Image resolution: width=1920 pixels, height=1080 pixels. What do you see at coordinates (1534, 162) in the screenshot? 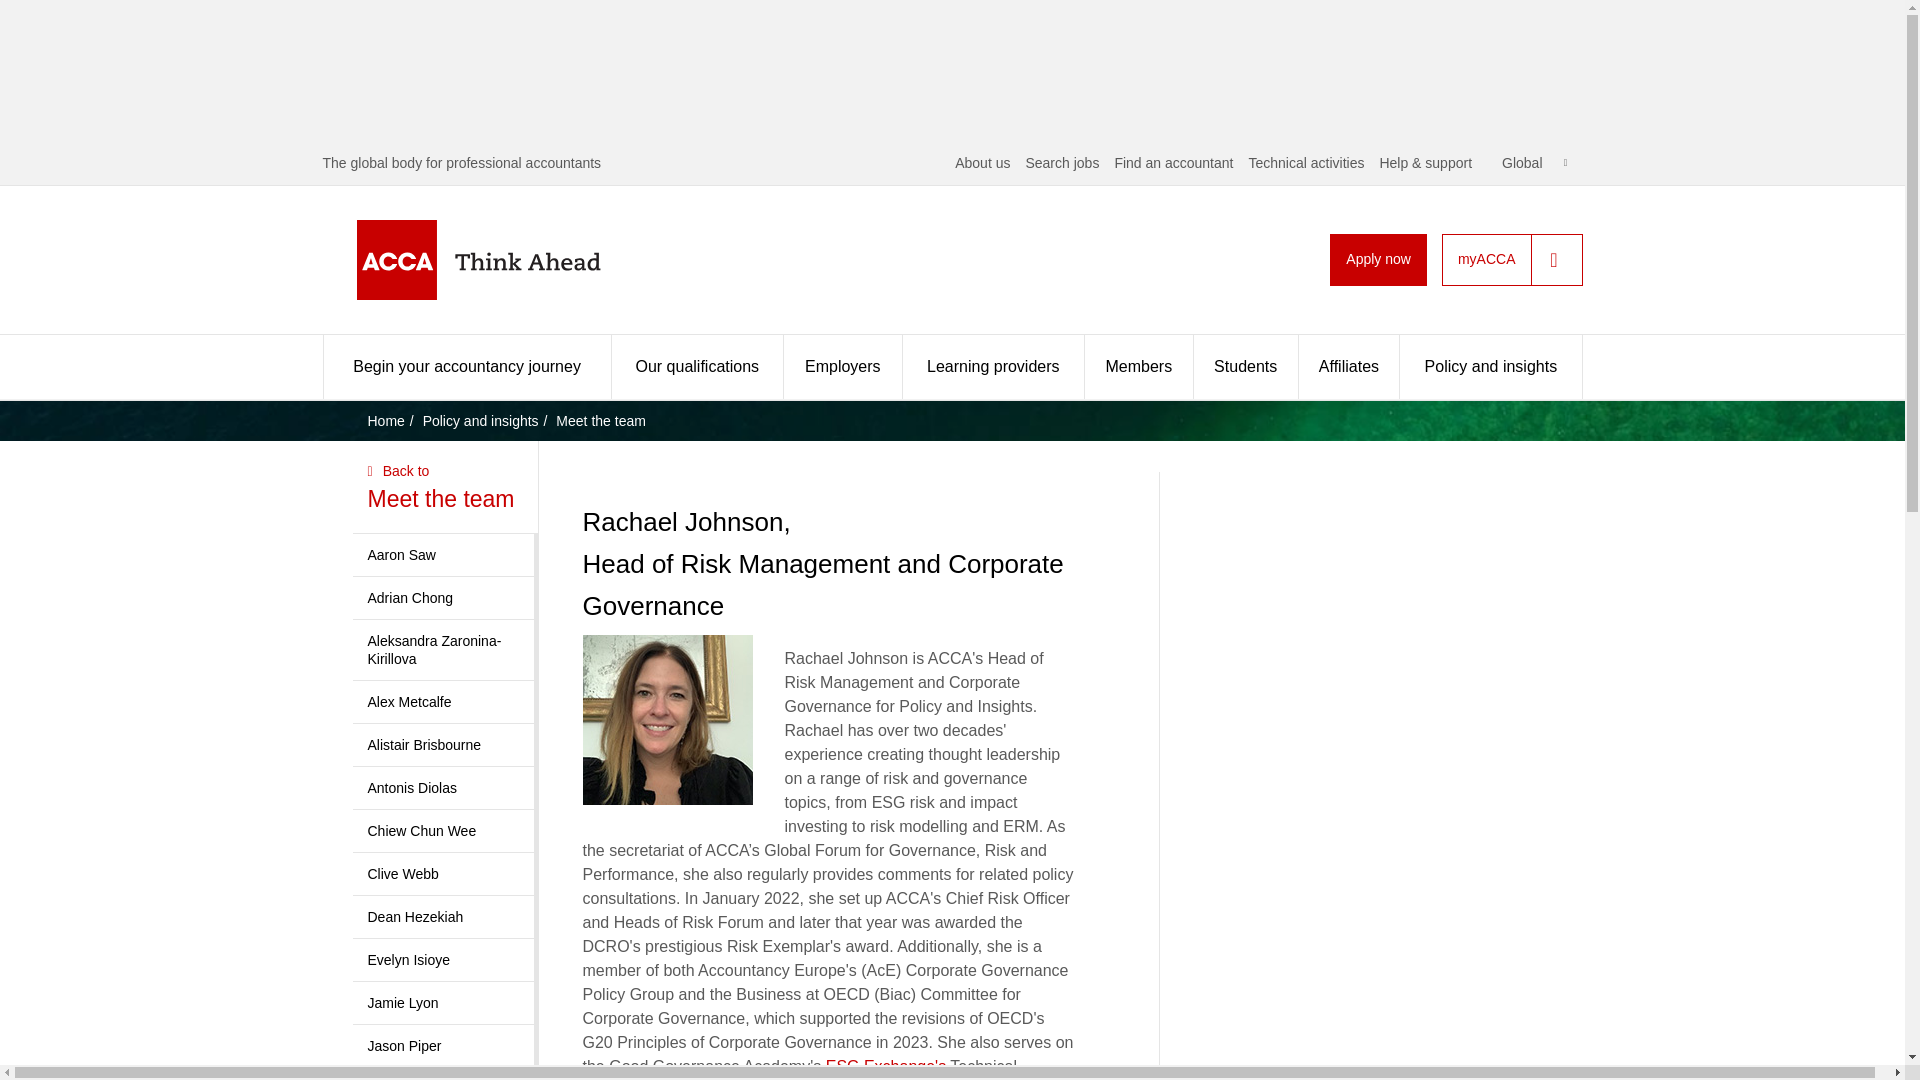
I see `Global` at bounding box center [1534, 162].